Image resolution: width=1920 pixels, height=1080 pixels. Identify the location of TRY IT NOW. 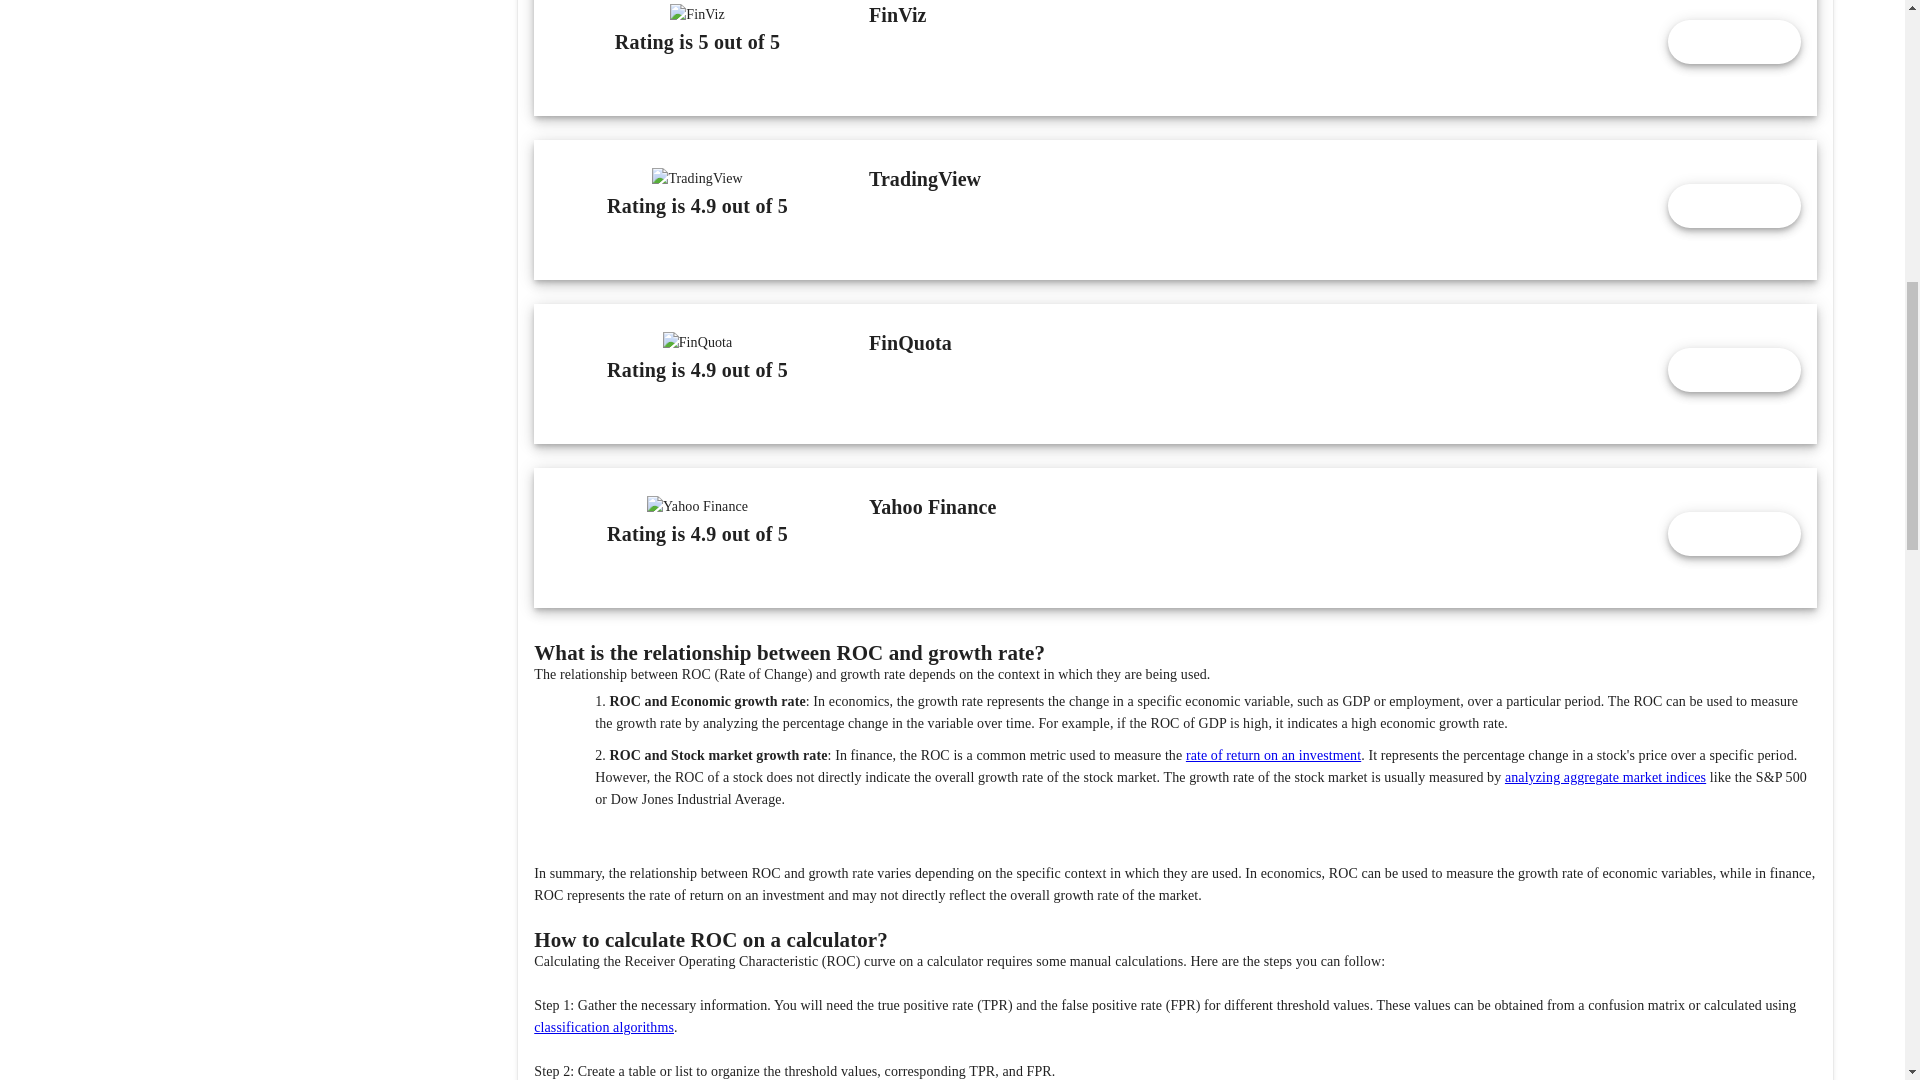
(1734, 205).